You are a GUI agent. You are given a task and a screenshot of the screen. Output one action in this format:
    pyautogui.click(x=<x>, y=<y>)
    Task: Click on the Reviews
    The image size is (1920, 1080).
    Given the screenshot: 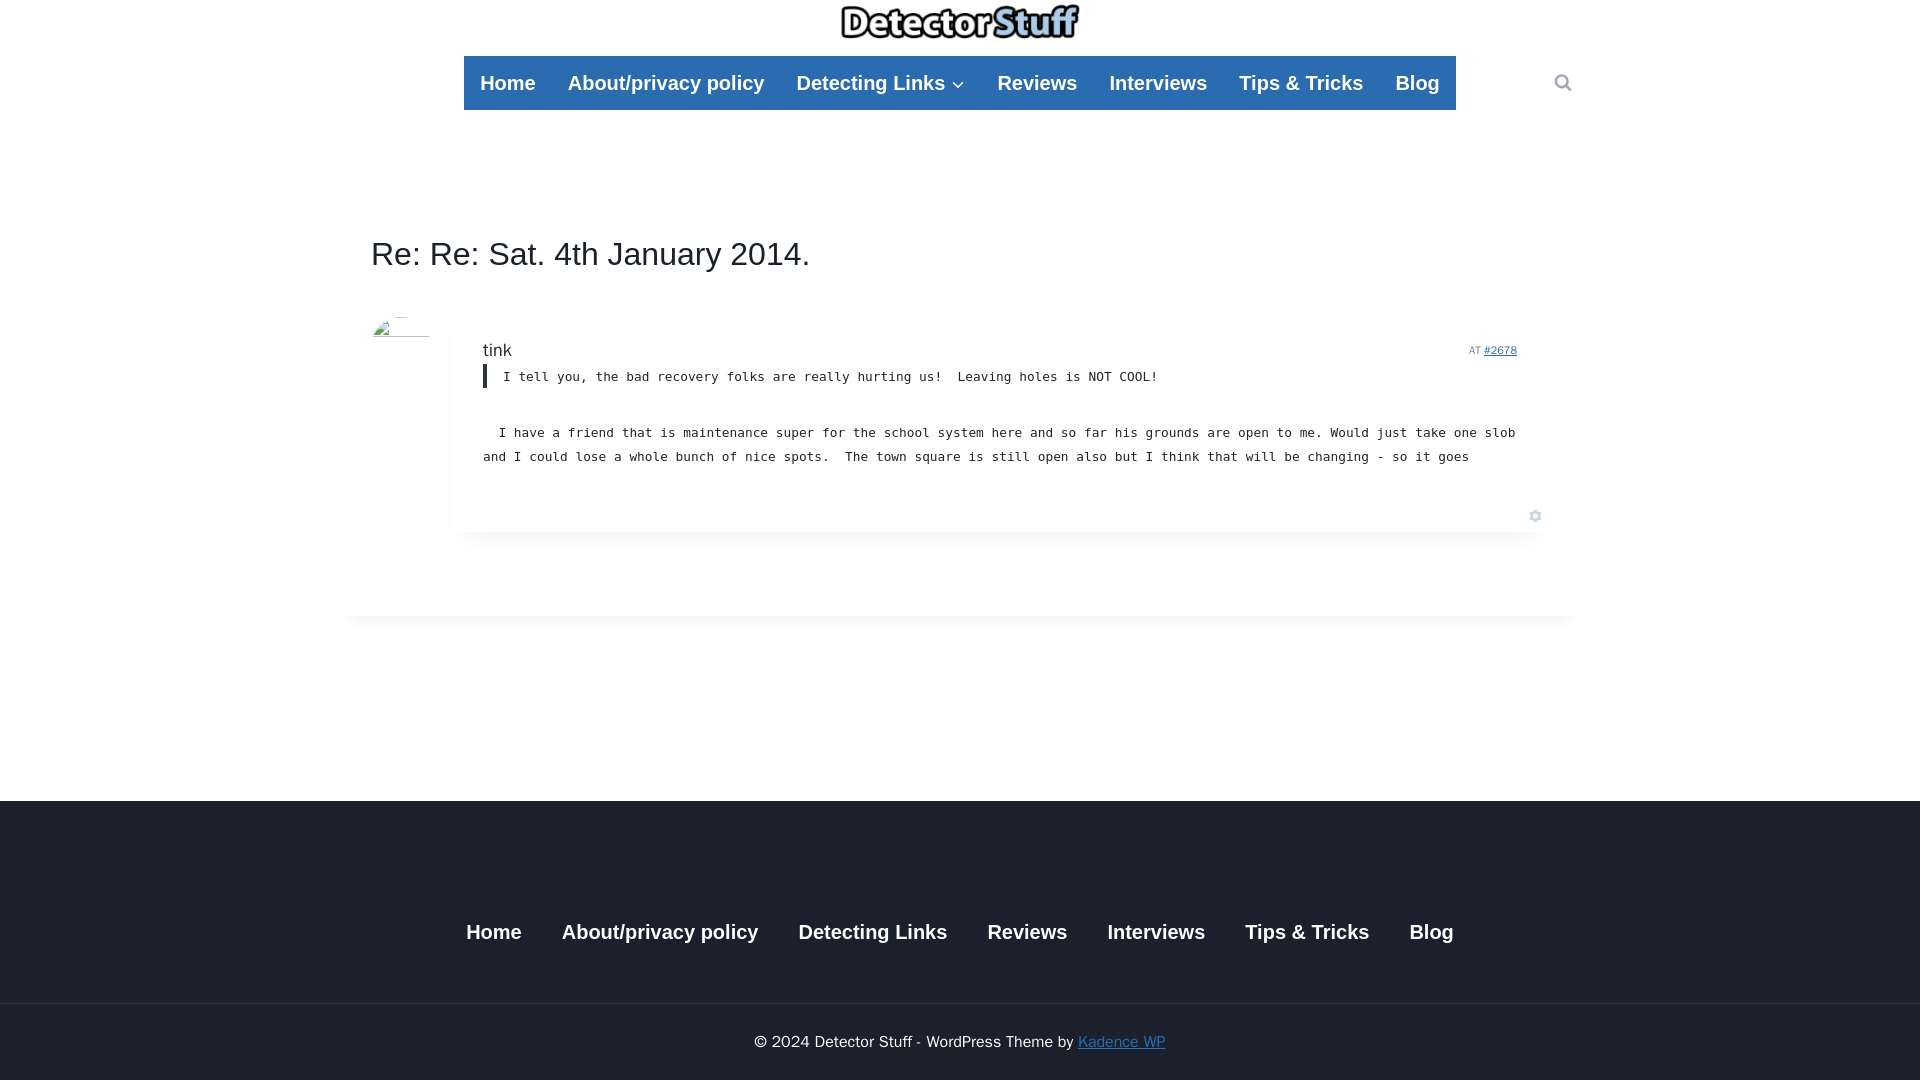 What is the action you would take?
    pyautogui.click(x=1036, y=83)
    